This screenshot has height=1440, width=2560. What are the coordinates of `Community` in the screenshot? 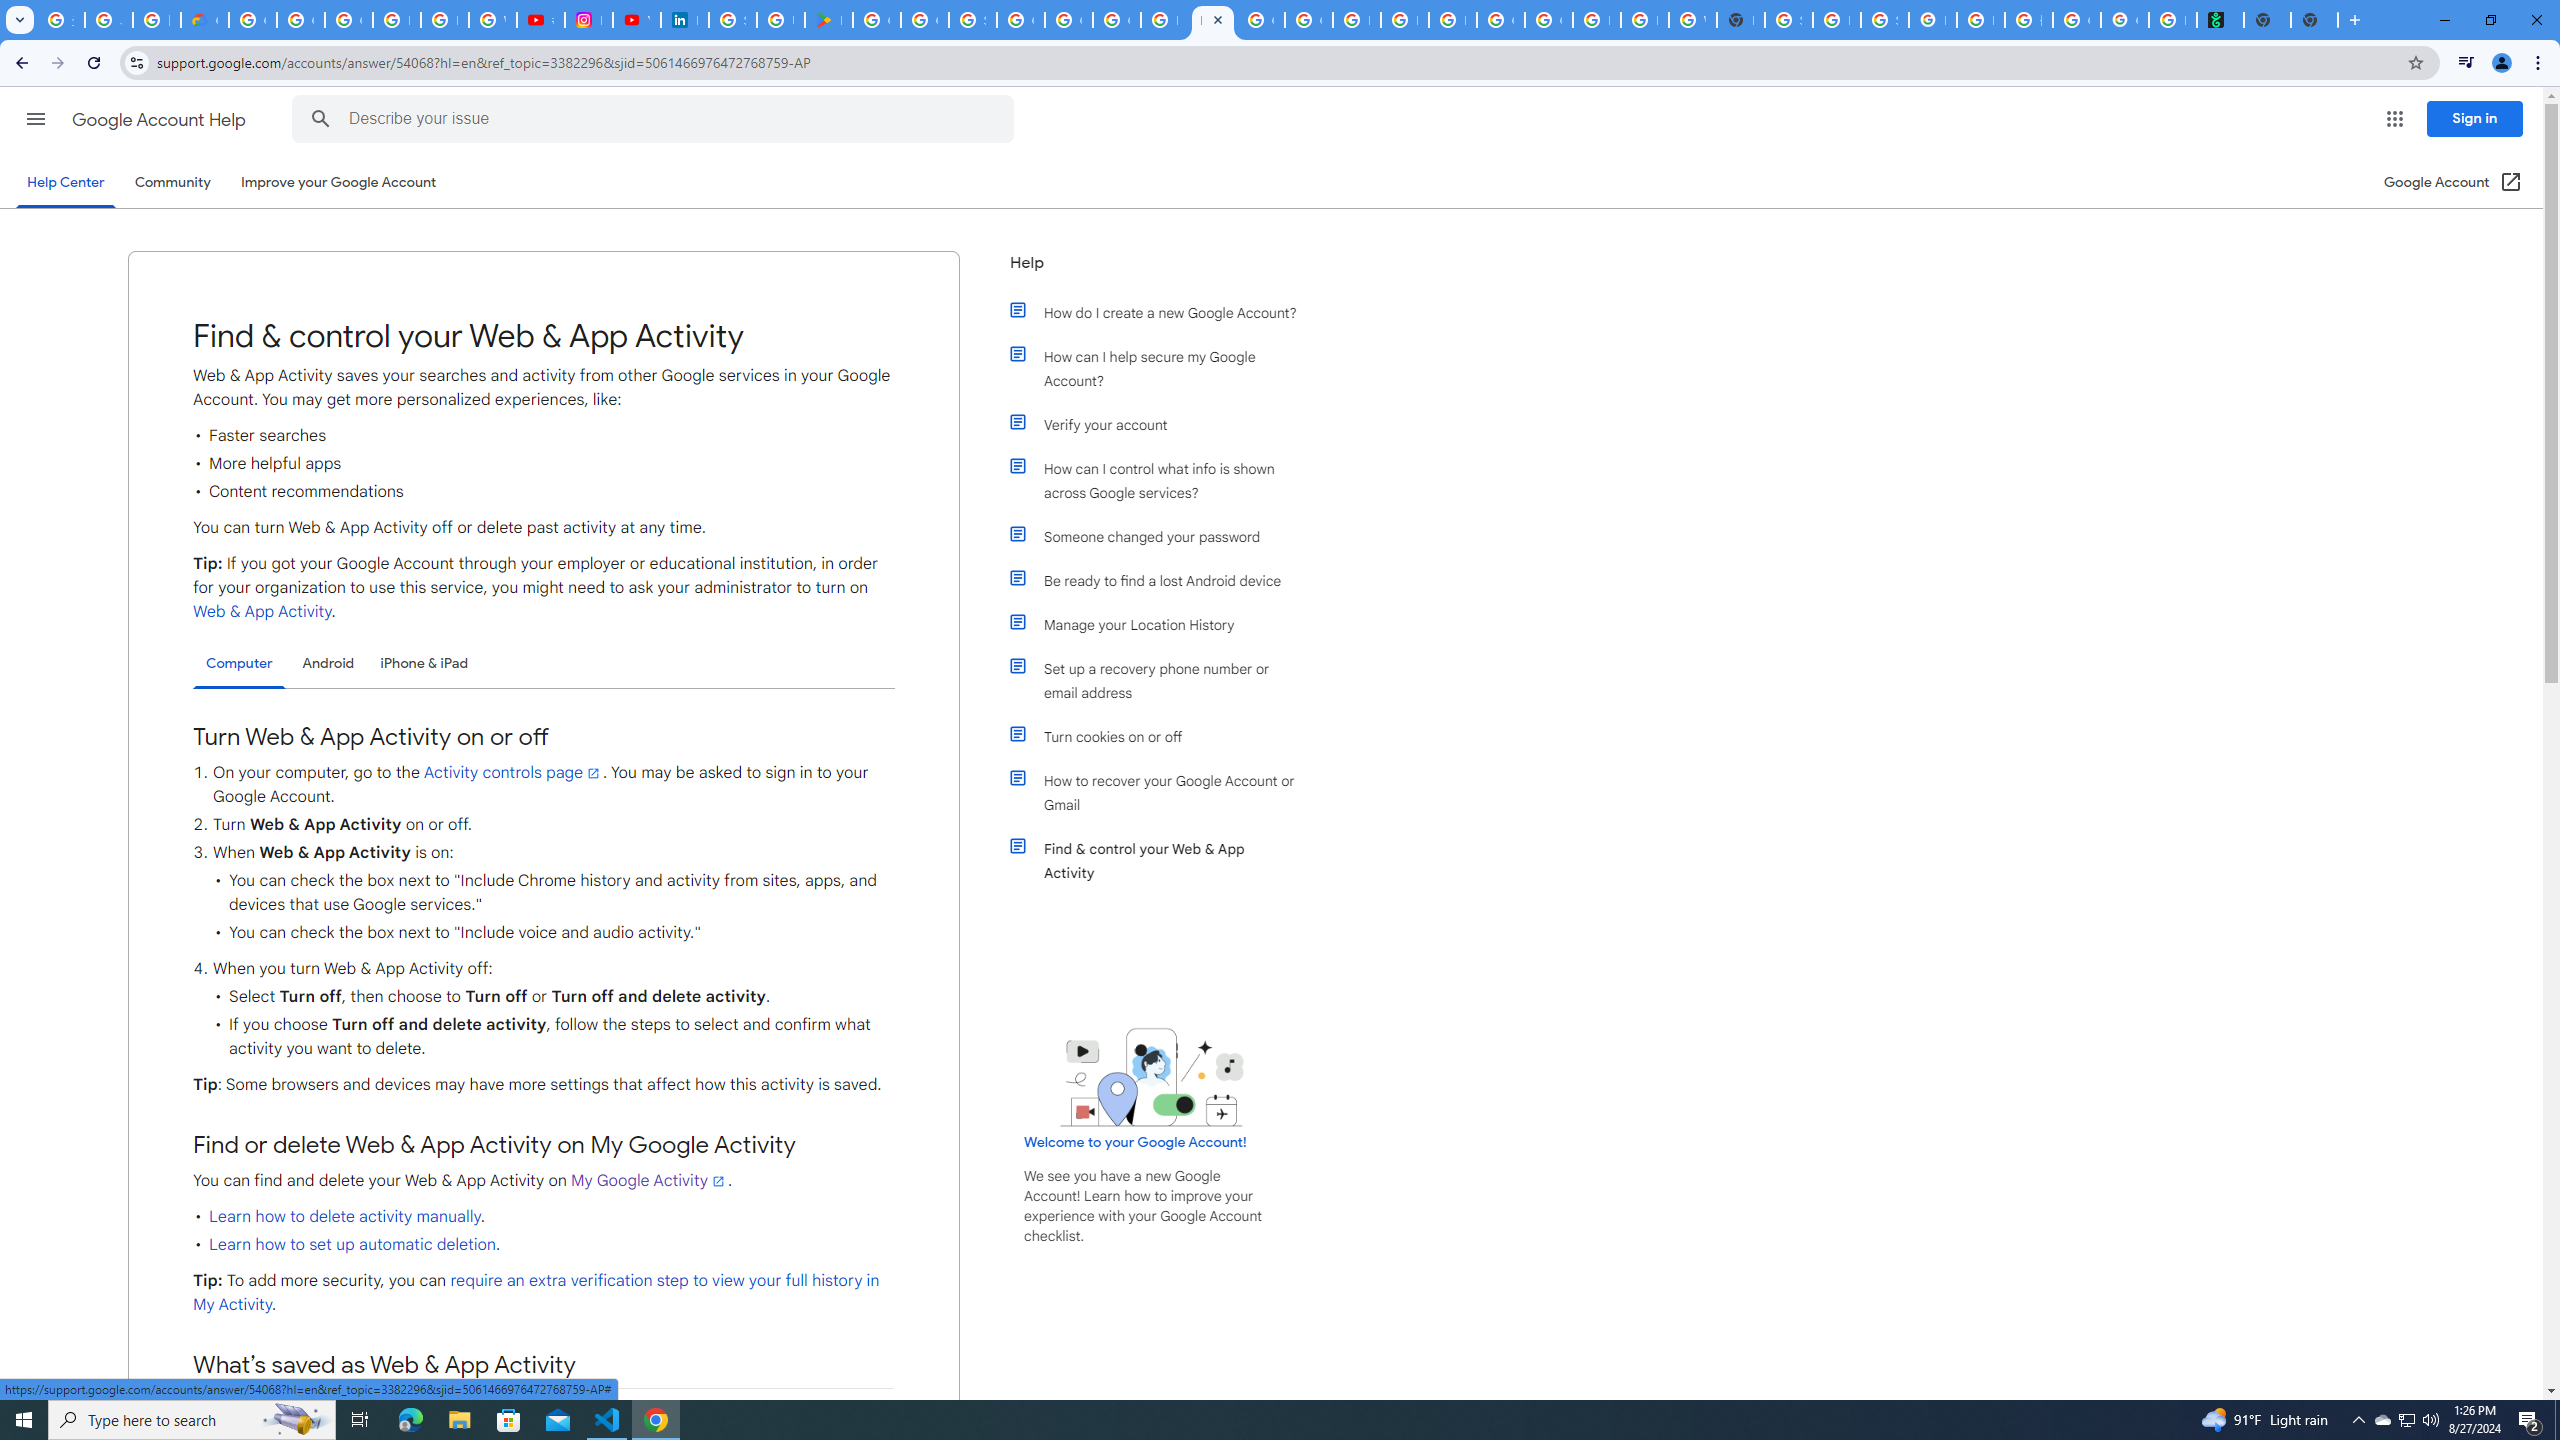 It's located at (172, 182).